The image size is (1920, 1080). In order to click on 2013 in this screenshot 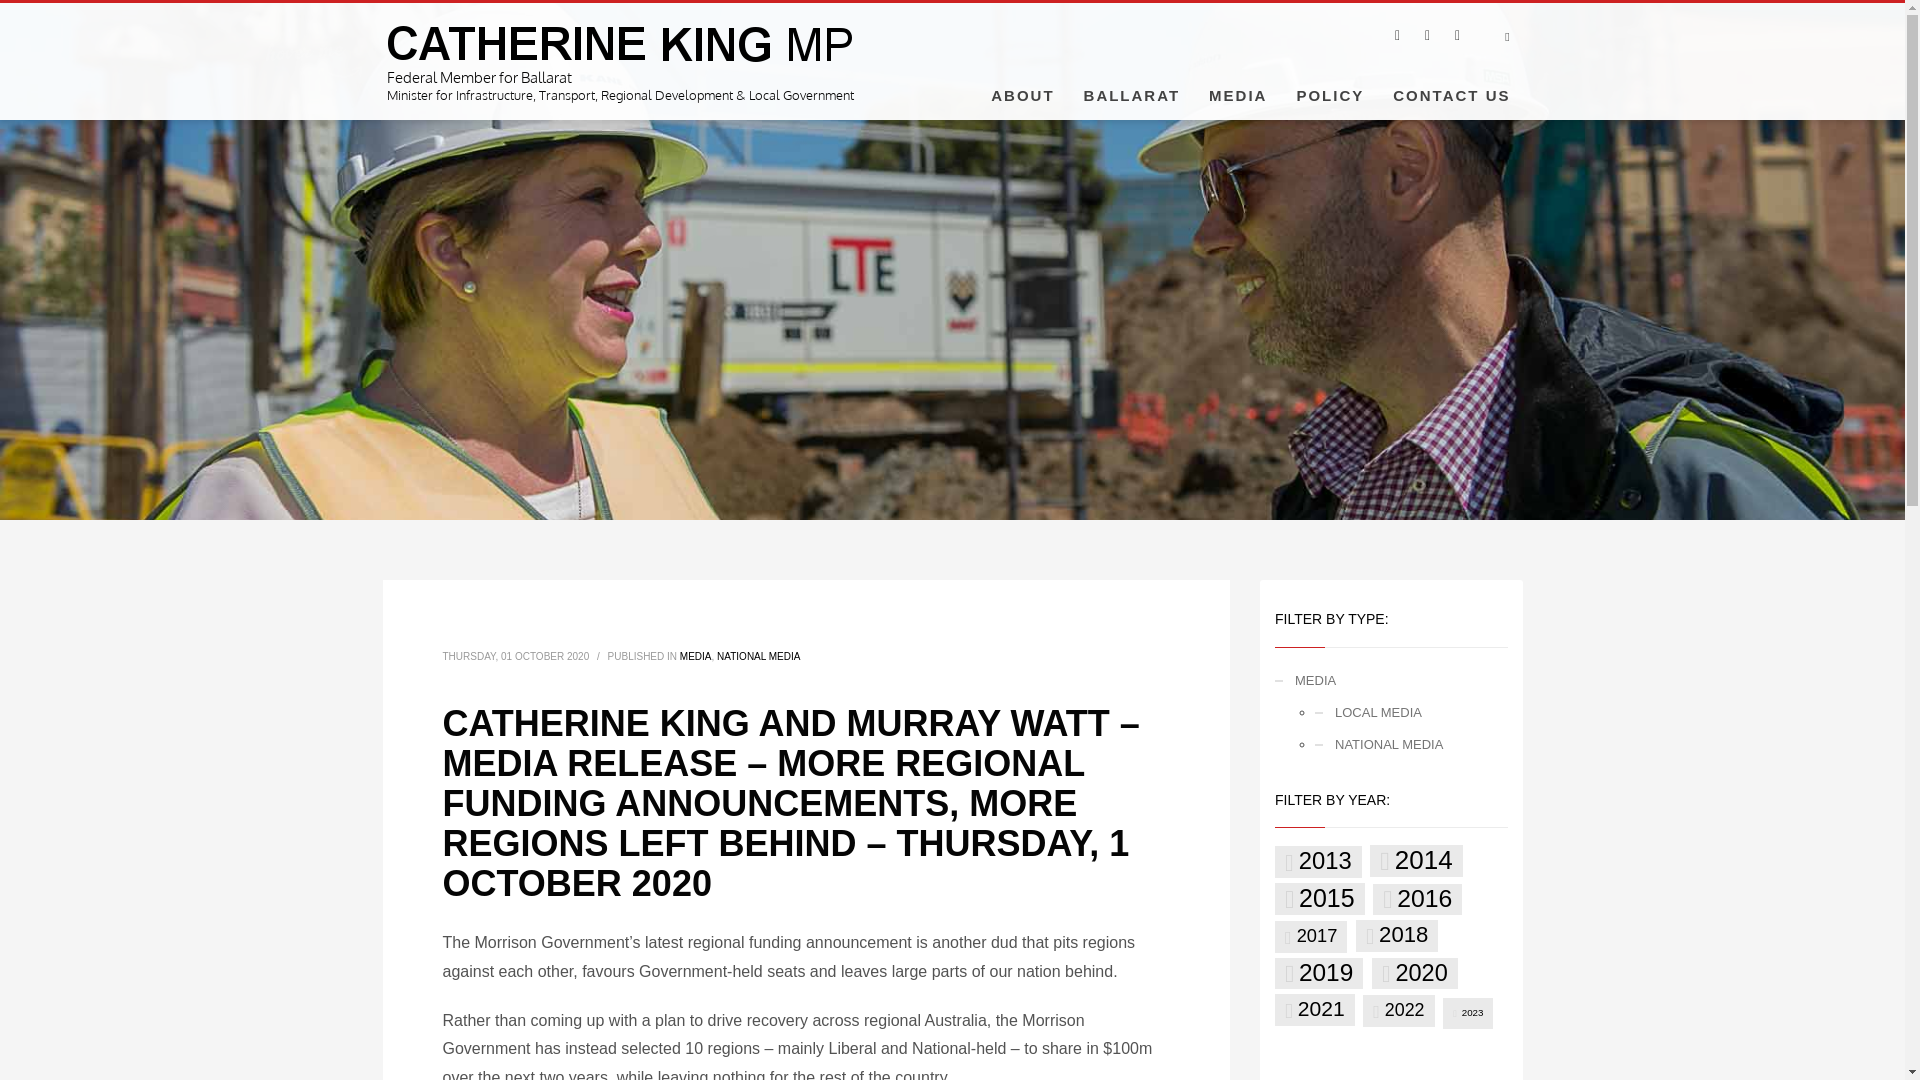, I will do `click(1318, 862)`.